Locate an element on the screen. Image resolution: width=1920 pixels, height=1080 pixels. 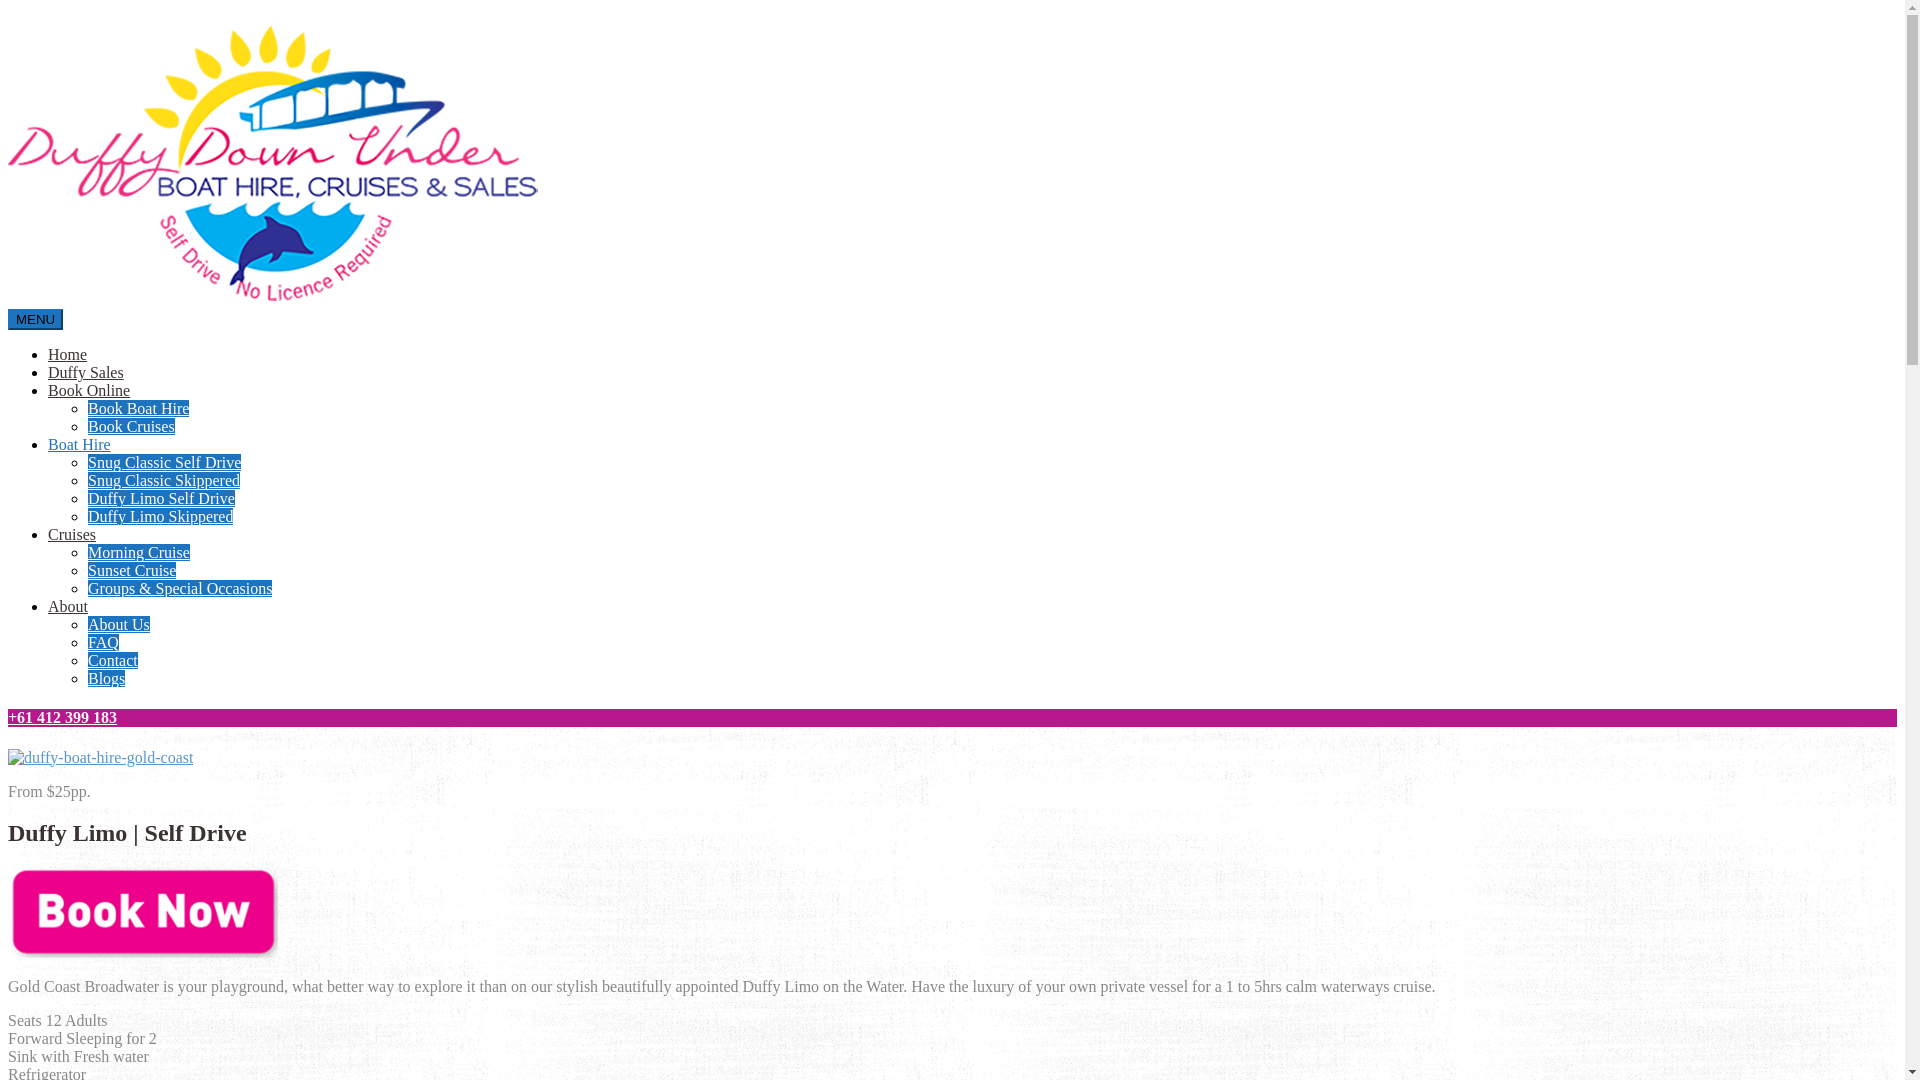
About is located at coordinates (68, 606).